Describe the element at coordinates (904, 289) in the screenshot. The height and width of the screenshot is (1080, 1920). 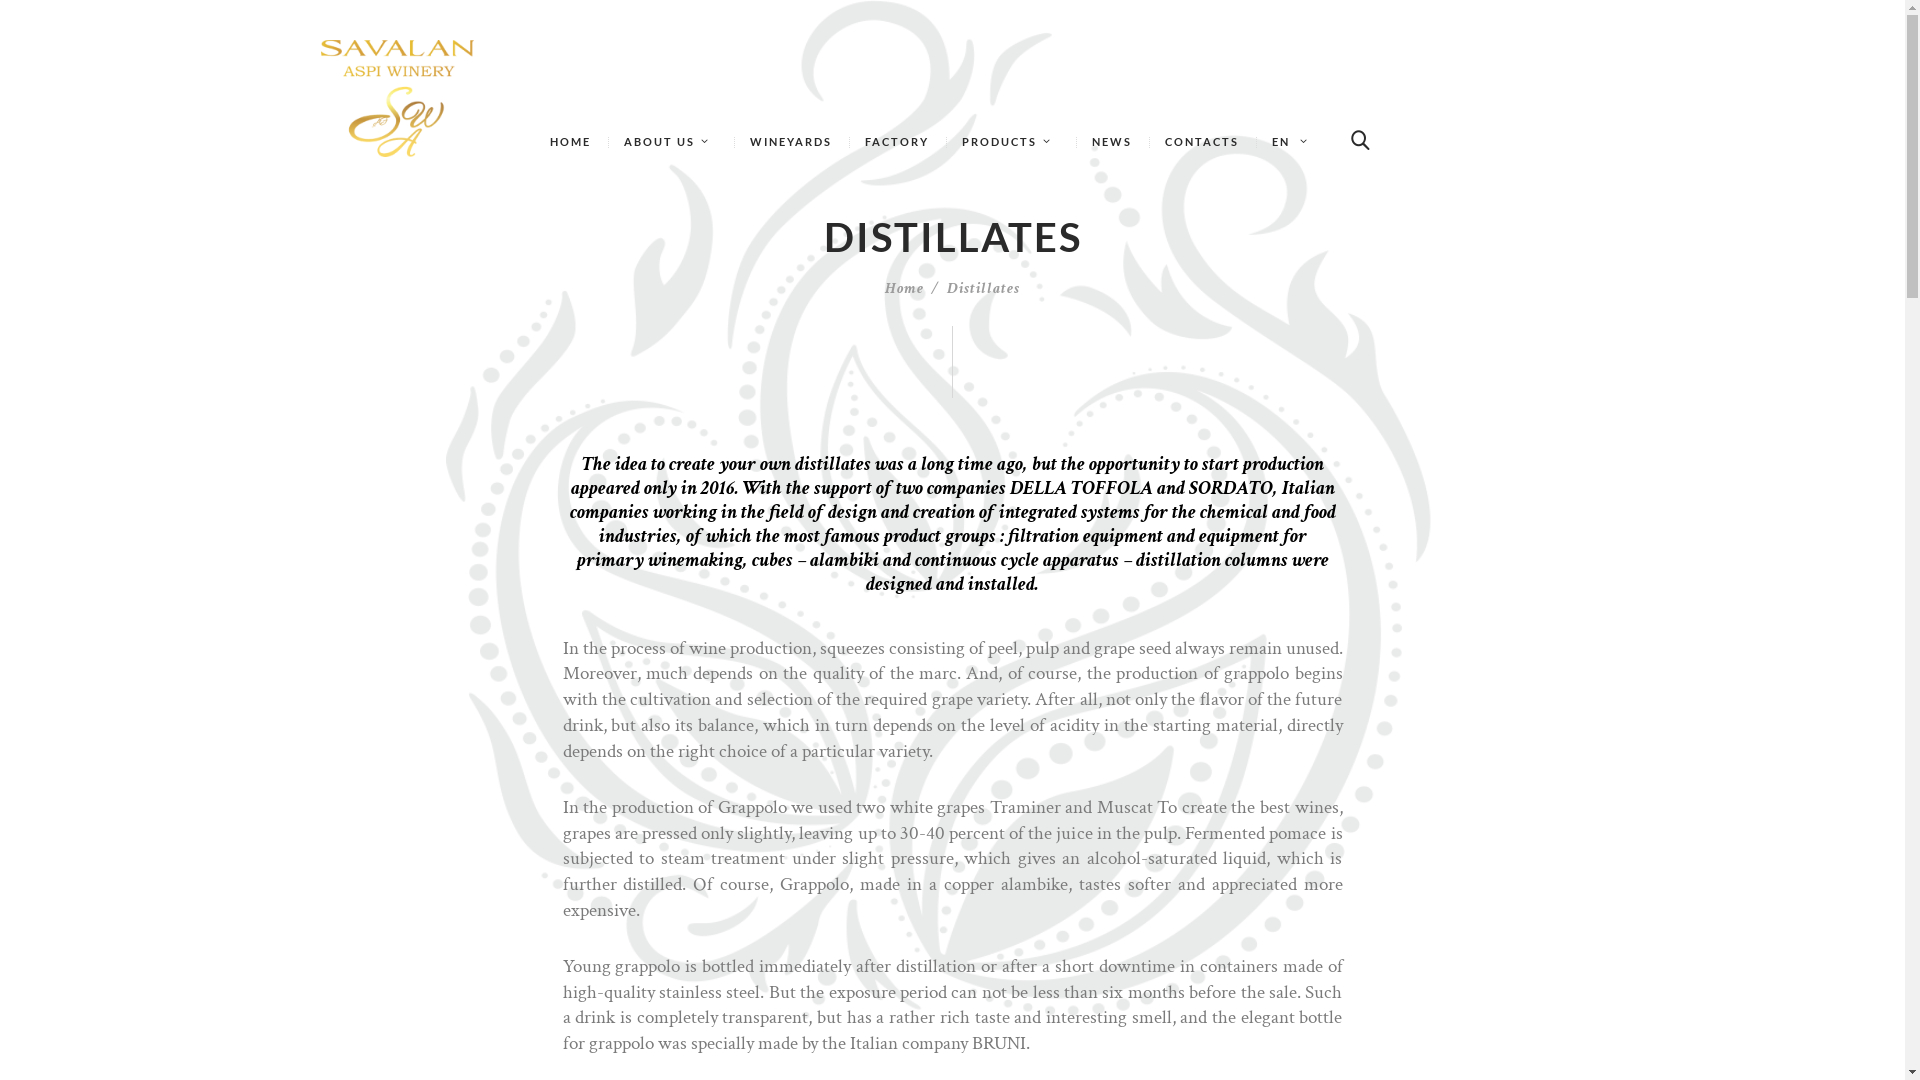
I see `Home` at that location.